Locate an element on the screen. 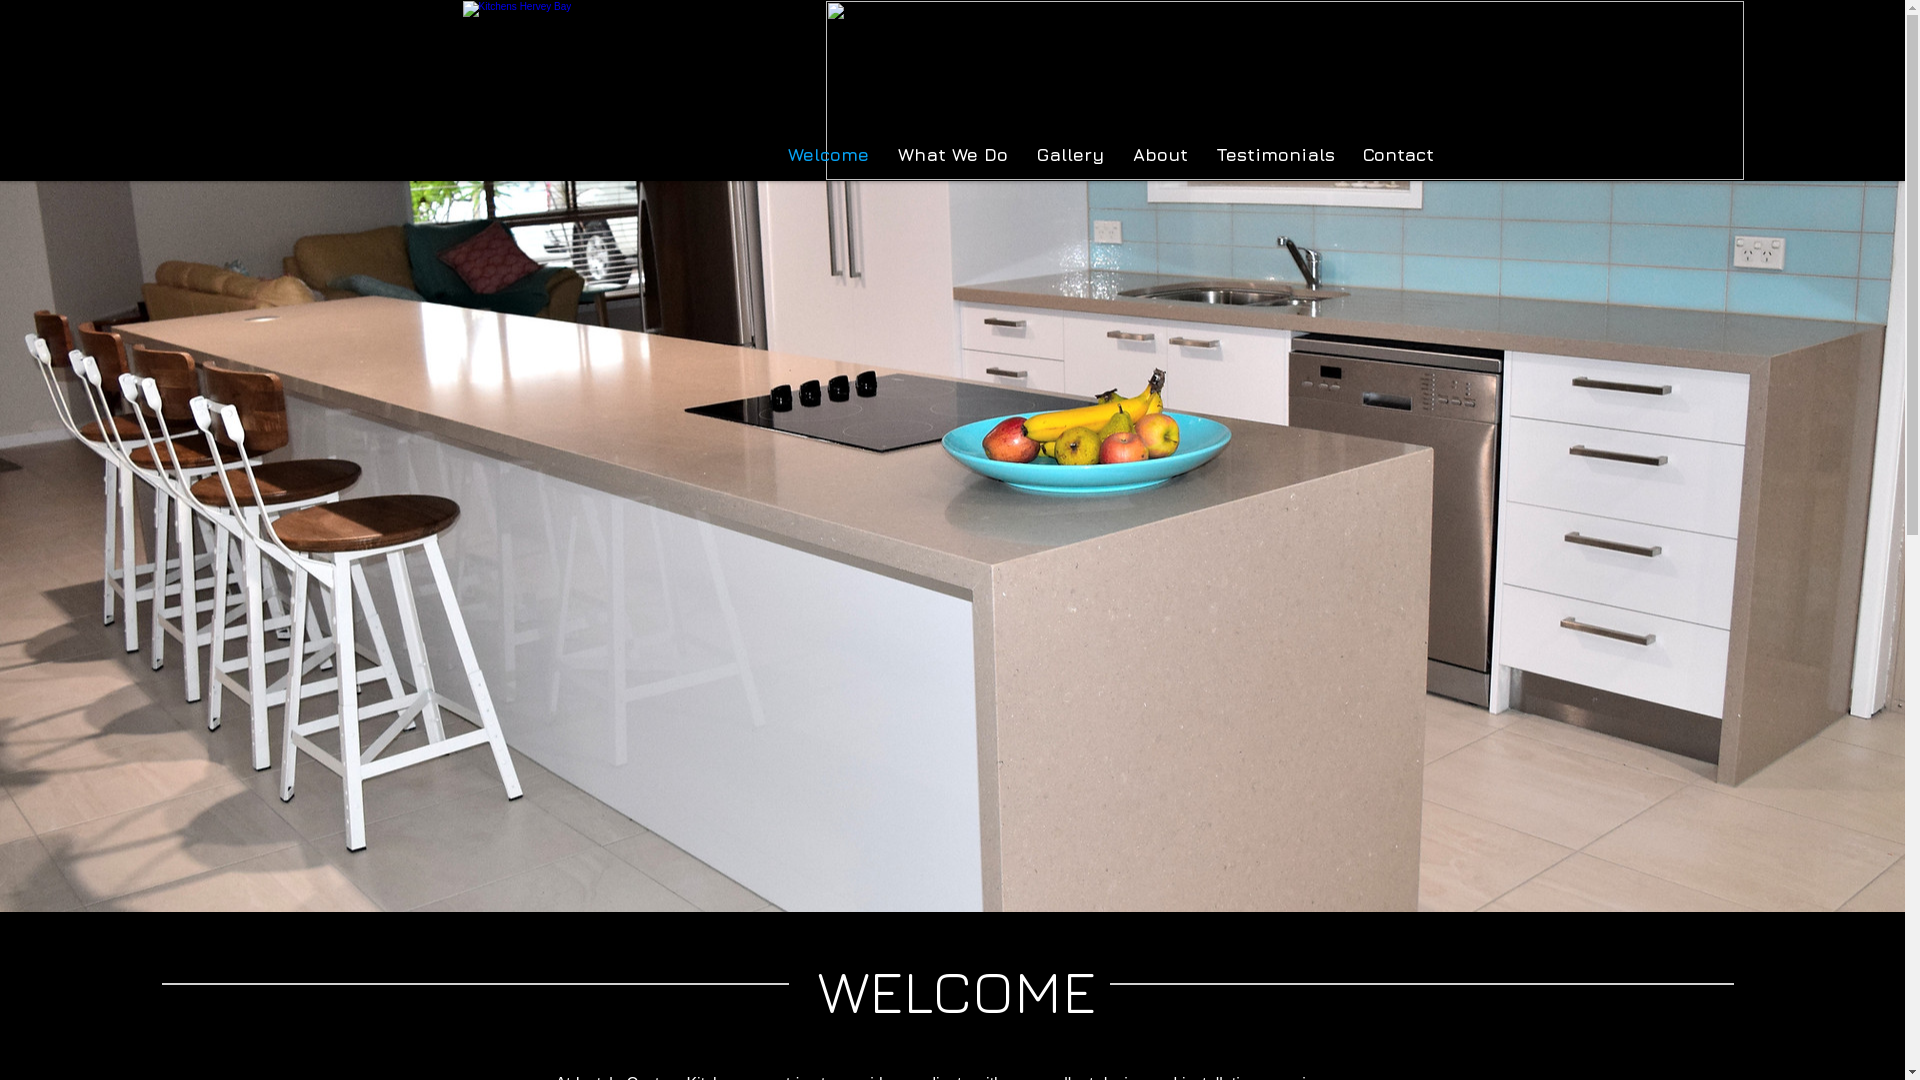  About is located at coordinates (1156, 154).